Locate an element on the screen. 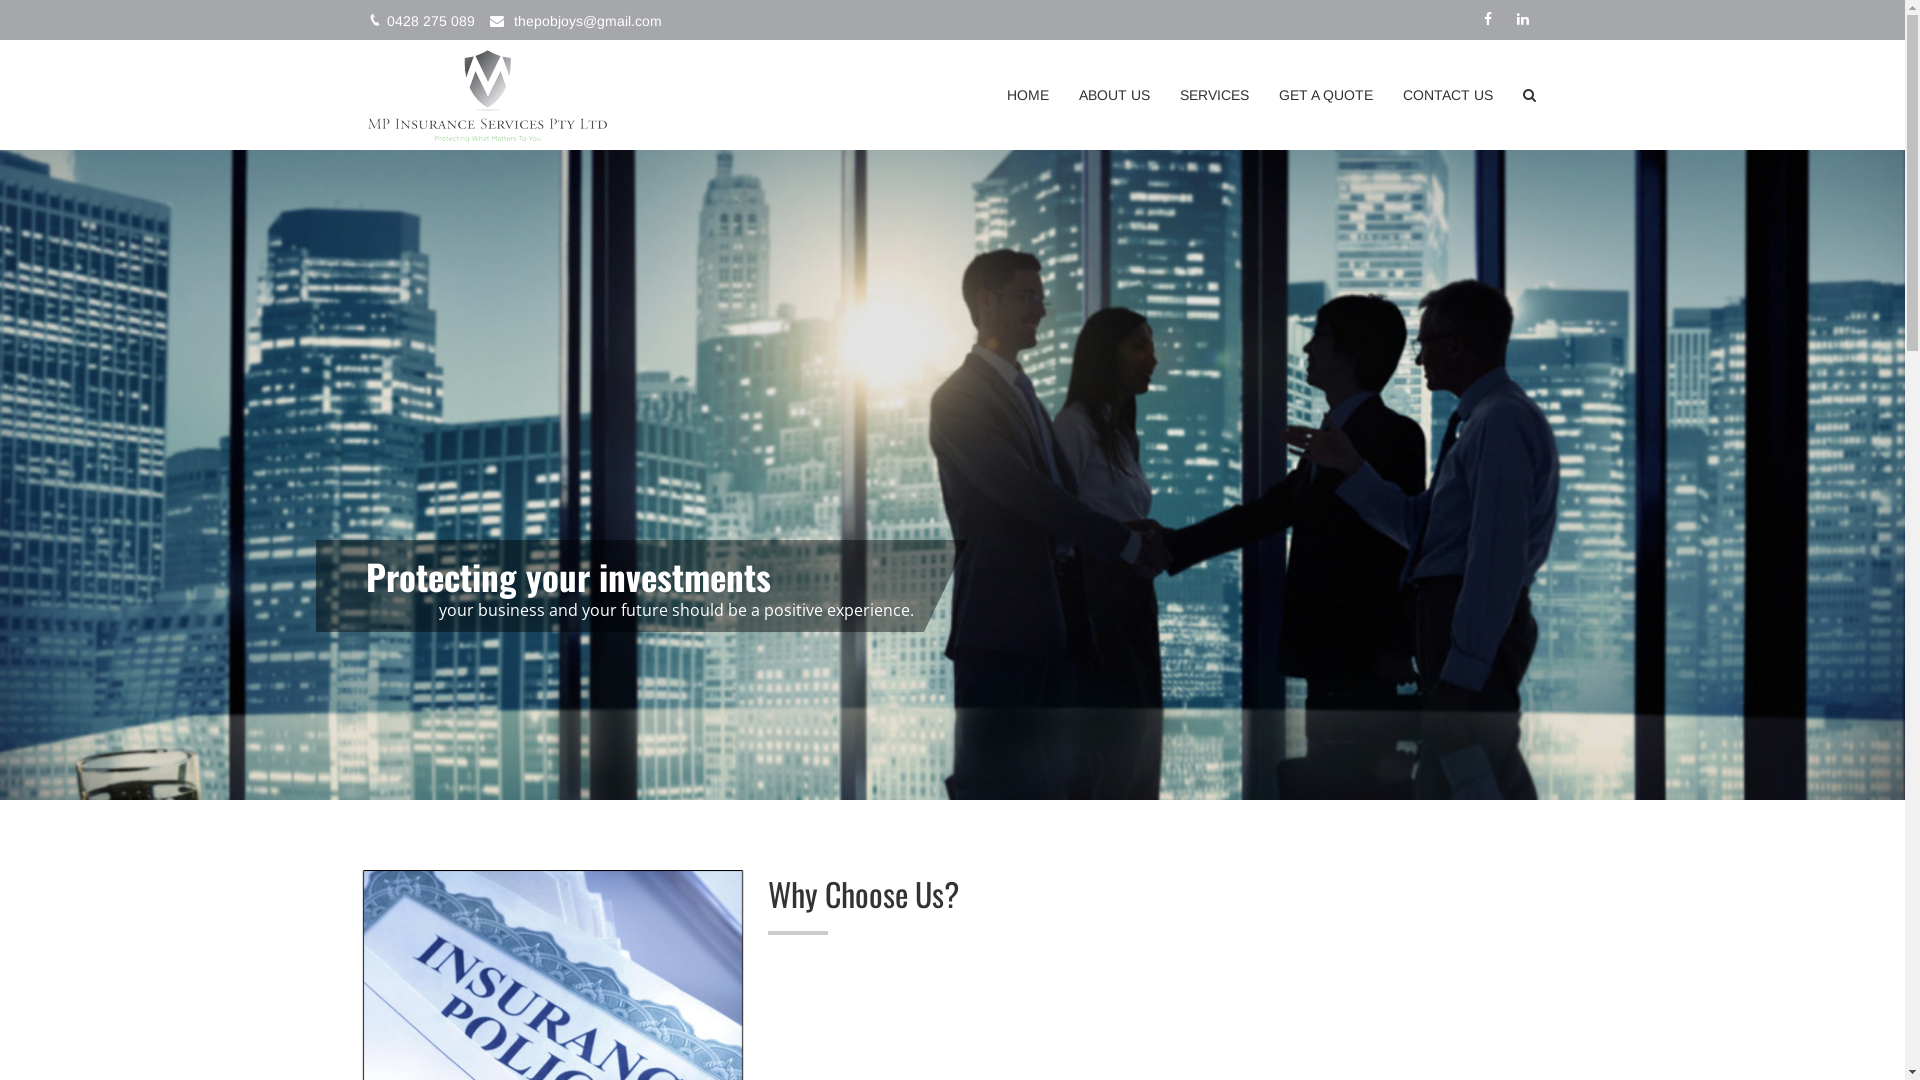  CONTACT US is located at coordinates (1448, 95).